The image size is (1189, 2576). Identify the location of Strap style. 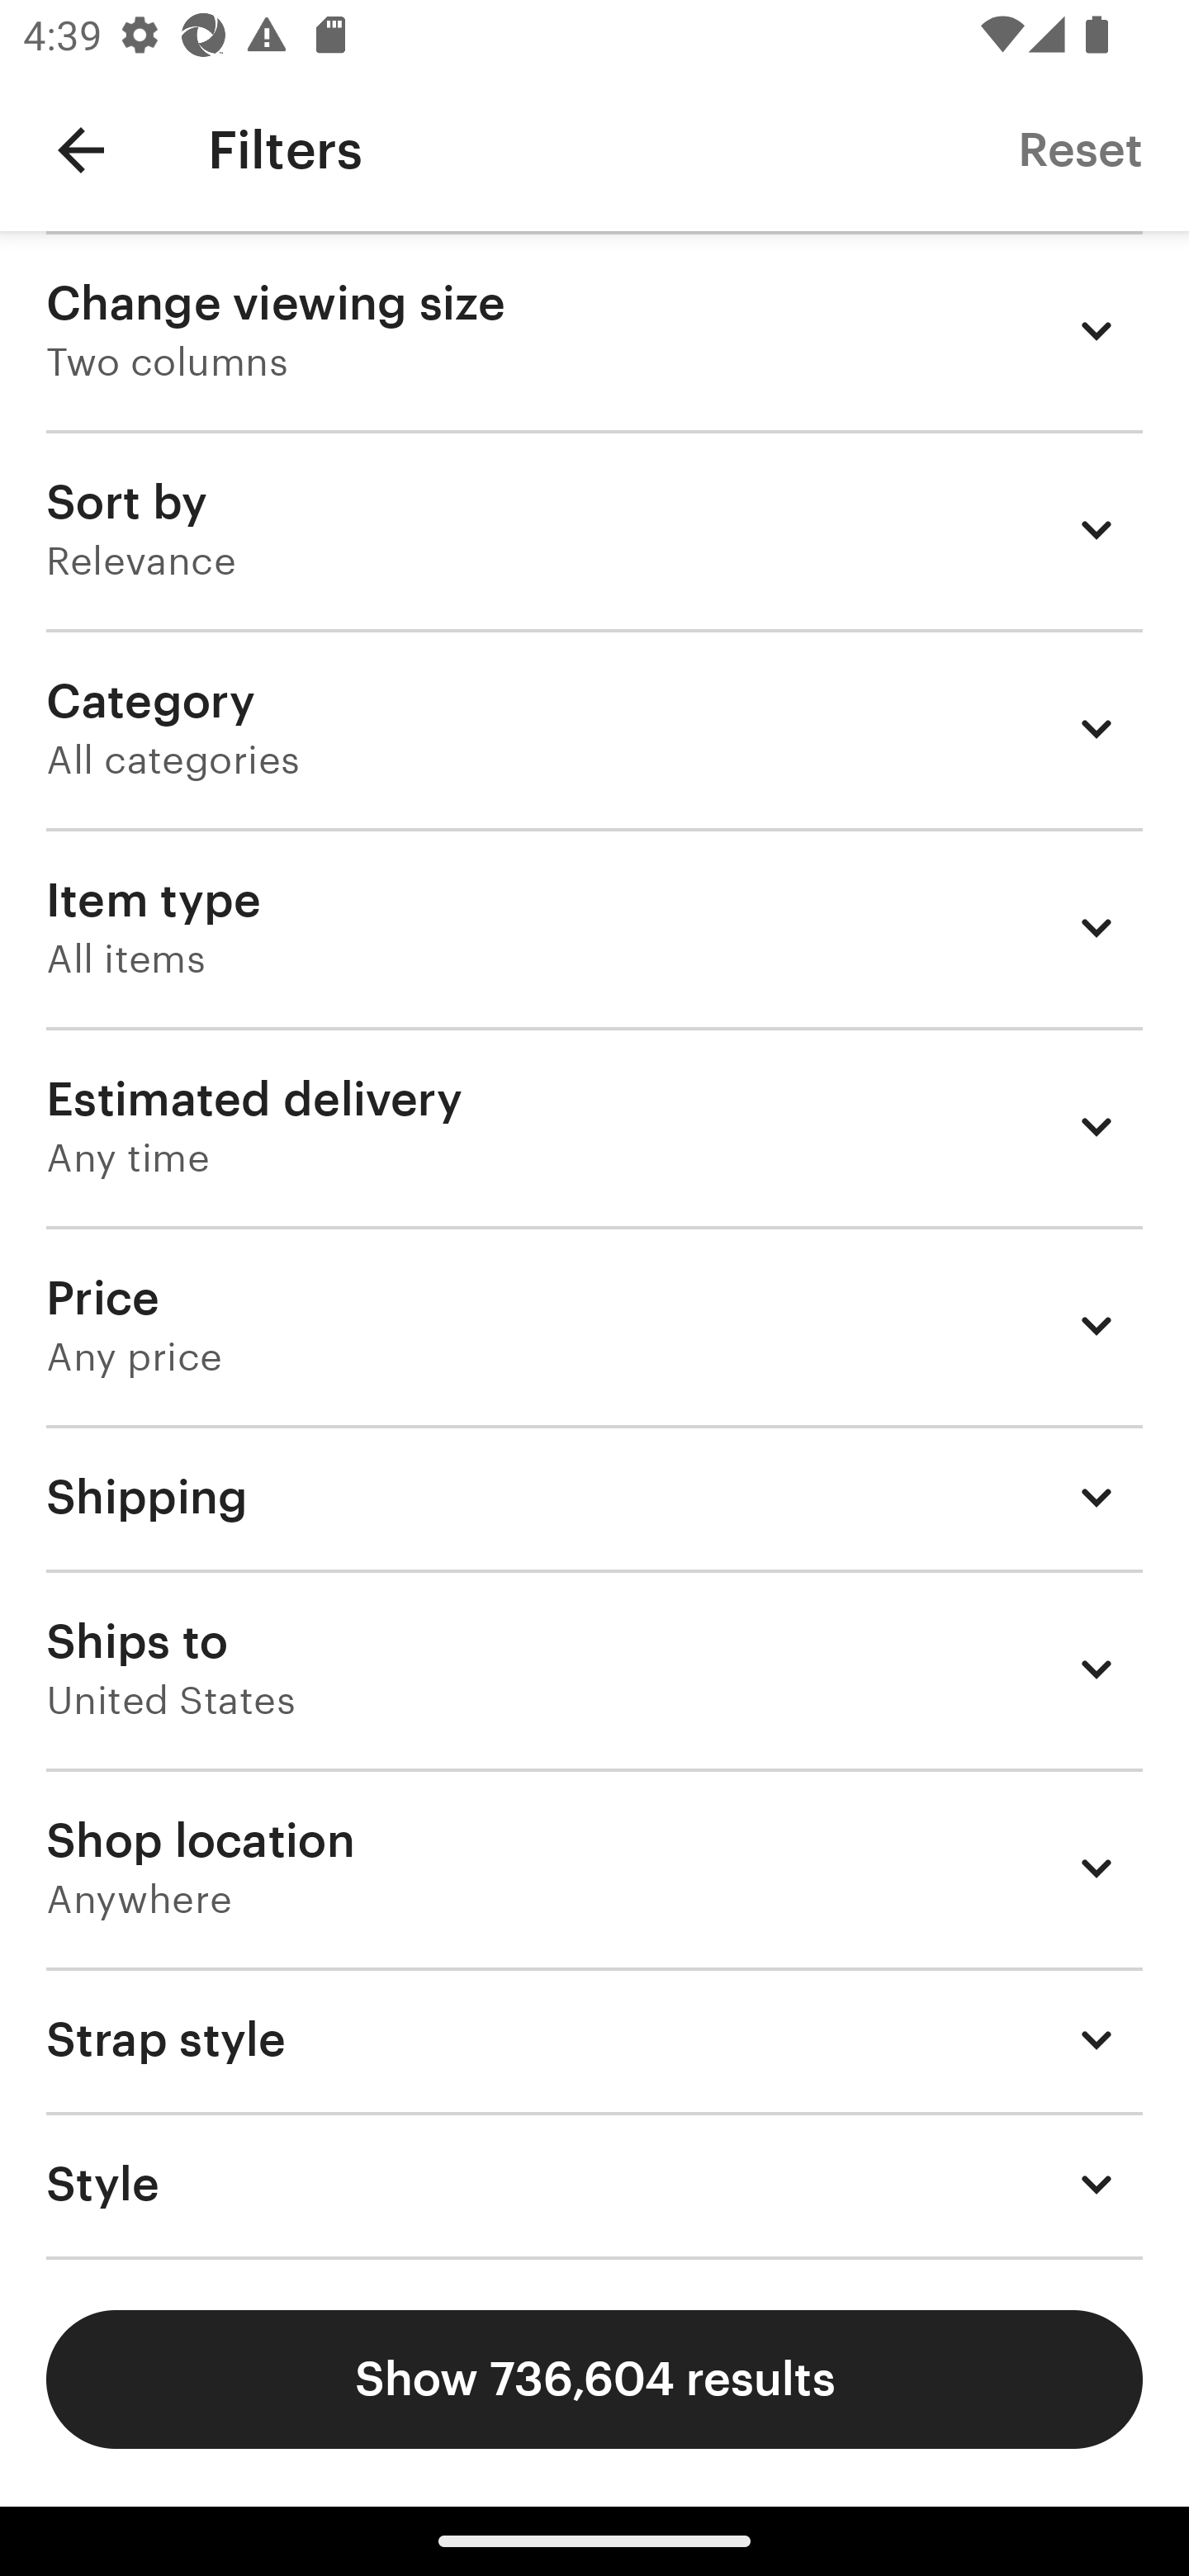
(594, 2039).